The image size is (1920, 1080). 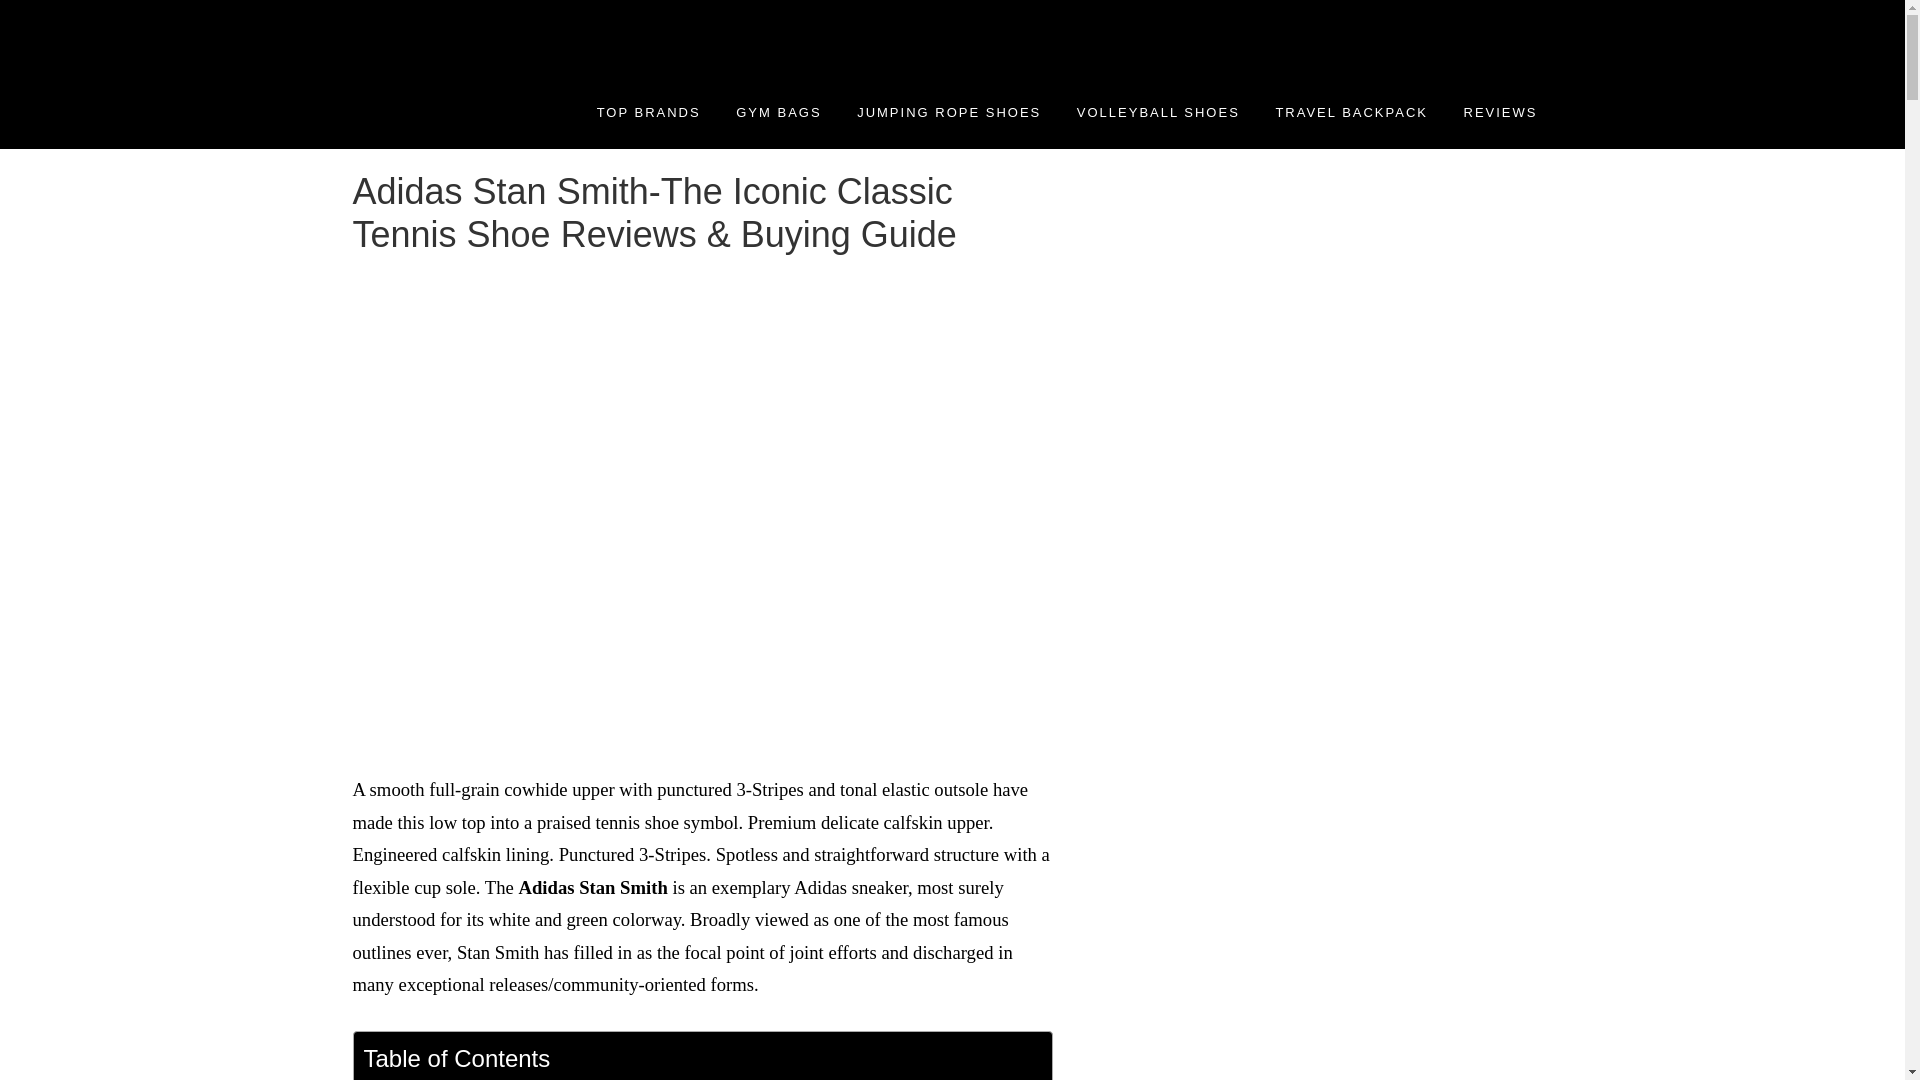 I want to click on JUMPING ROPE SHOES, so click(x=949, y=112).